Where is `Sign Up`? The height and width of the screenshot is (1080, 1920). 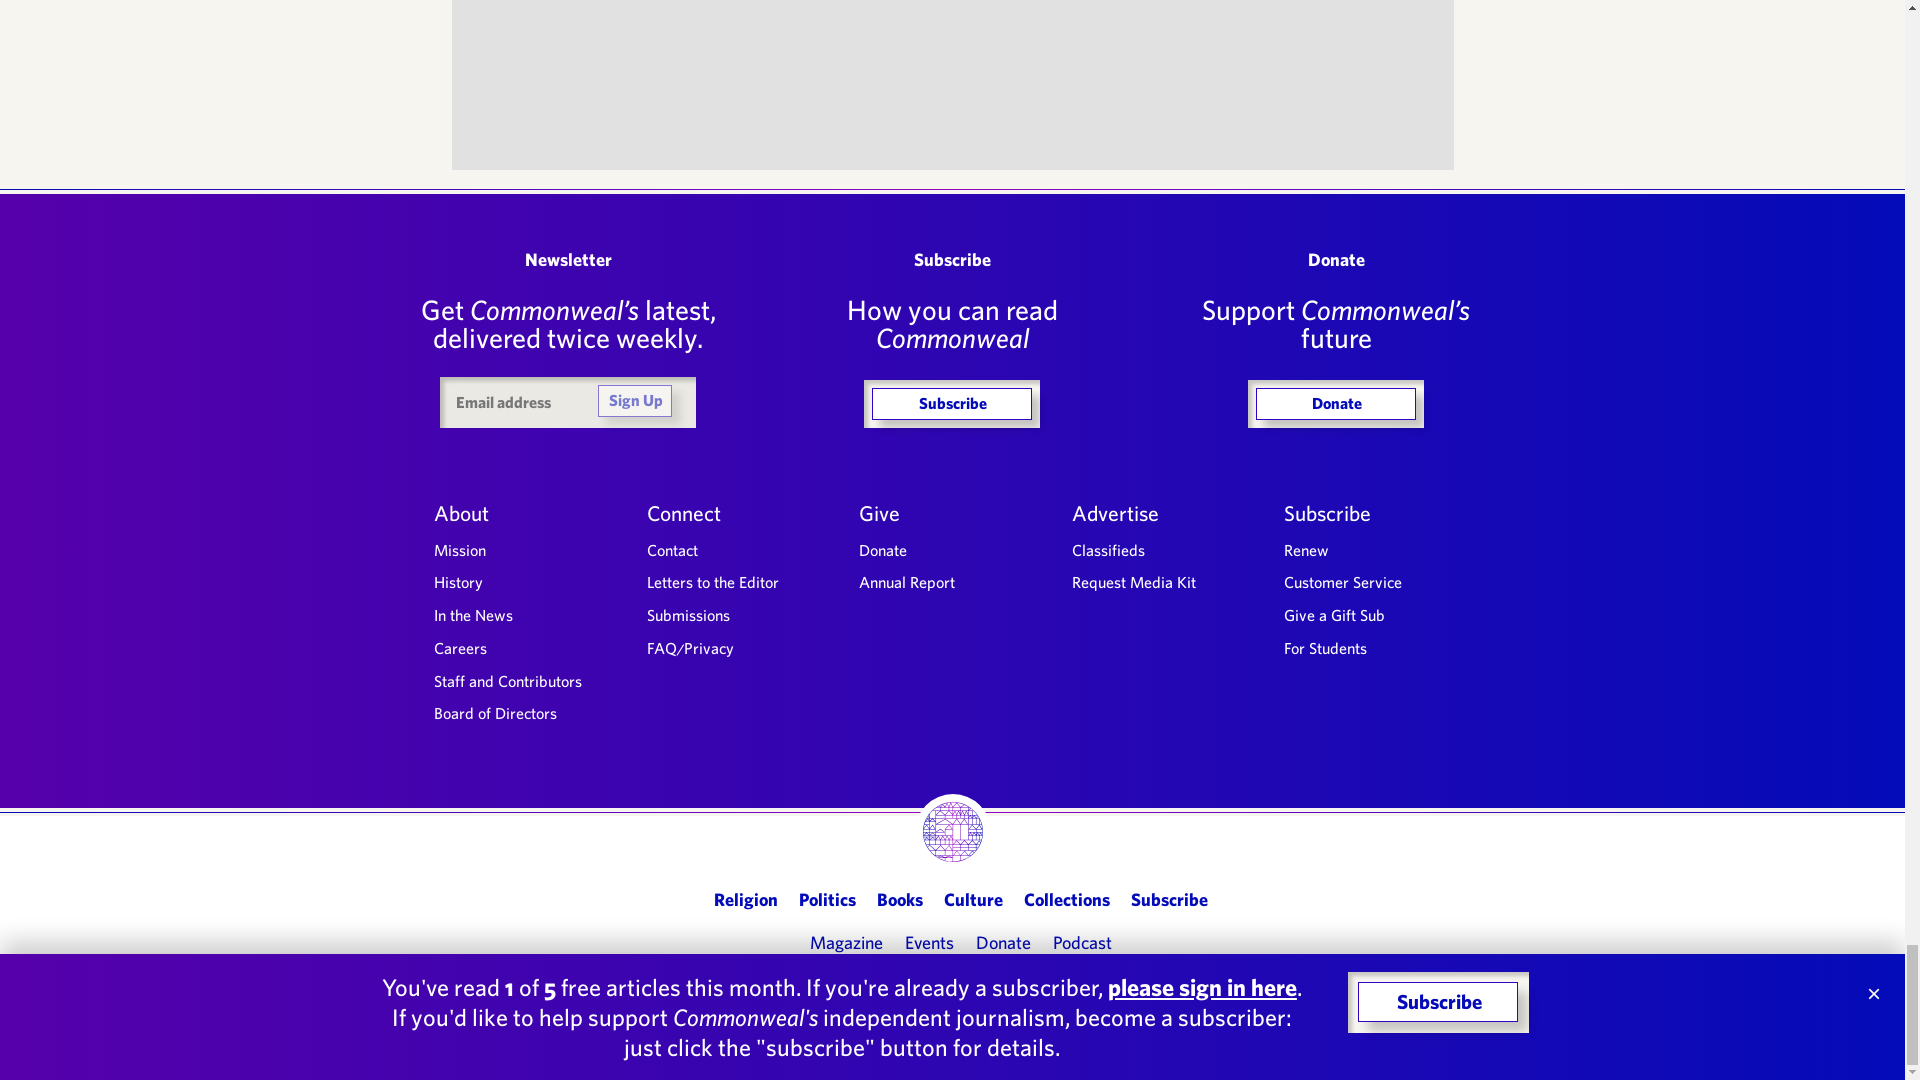
Sign Up is located at coordinates (634, 400).